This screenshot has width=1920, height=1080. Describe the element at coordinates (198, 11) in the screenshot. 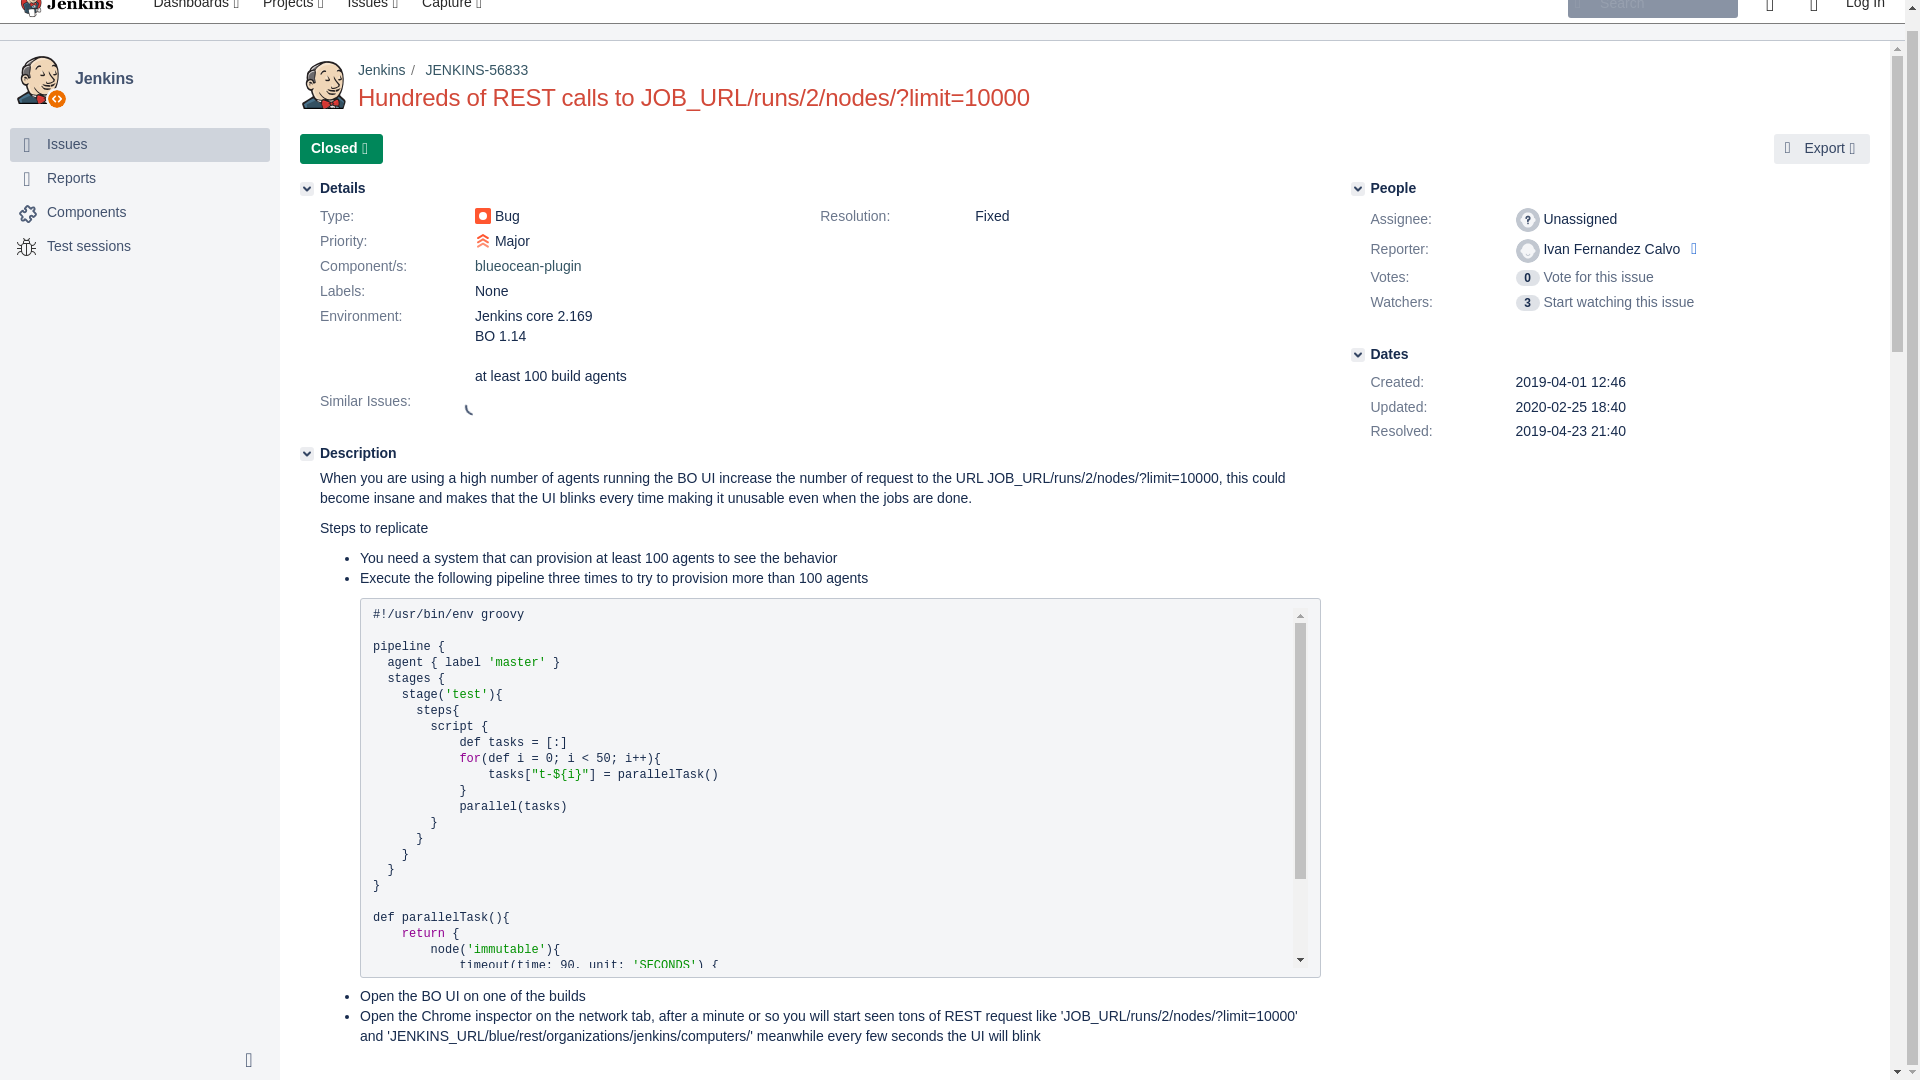

I see `Dashboards` at that location.